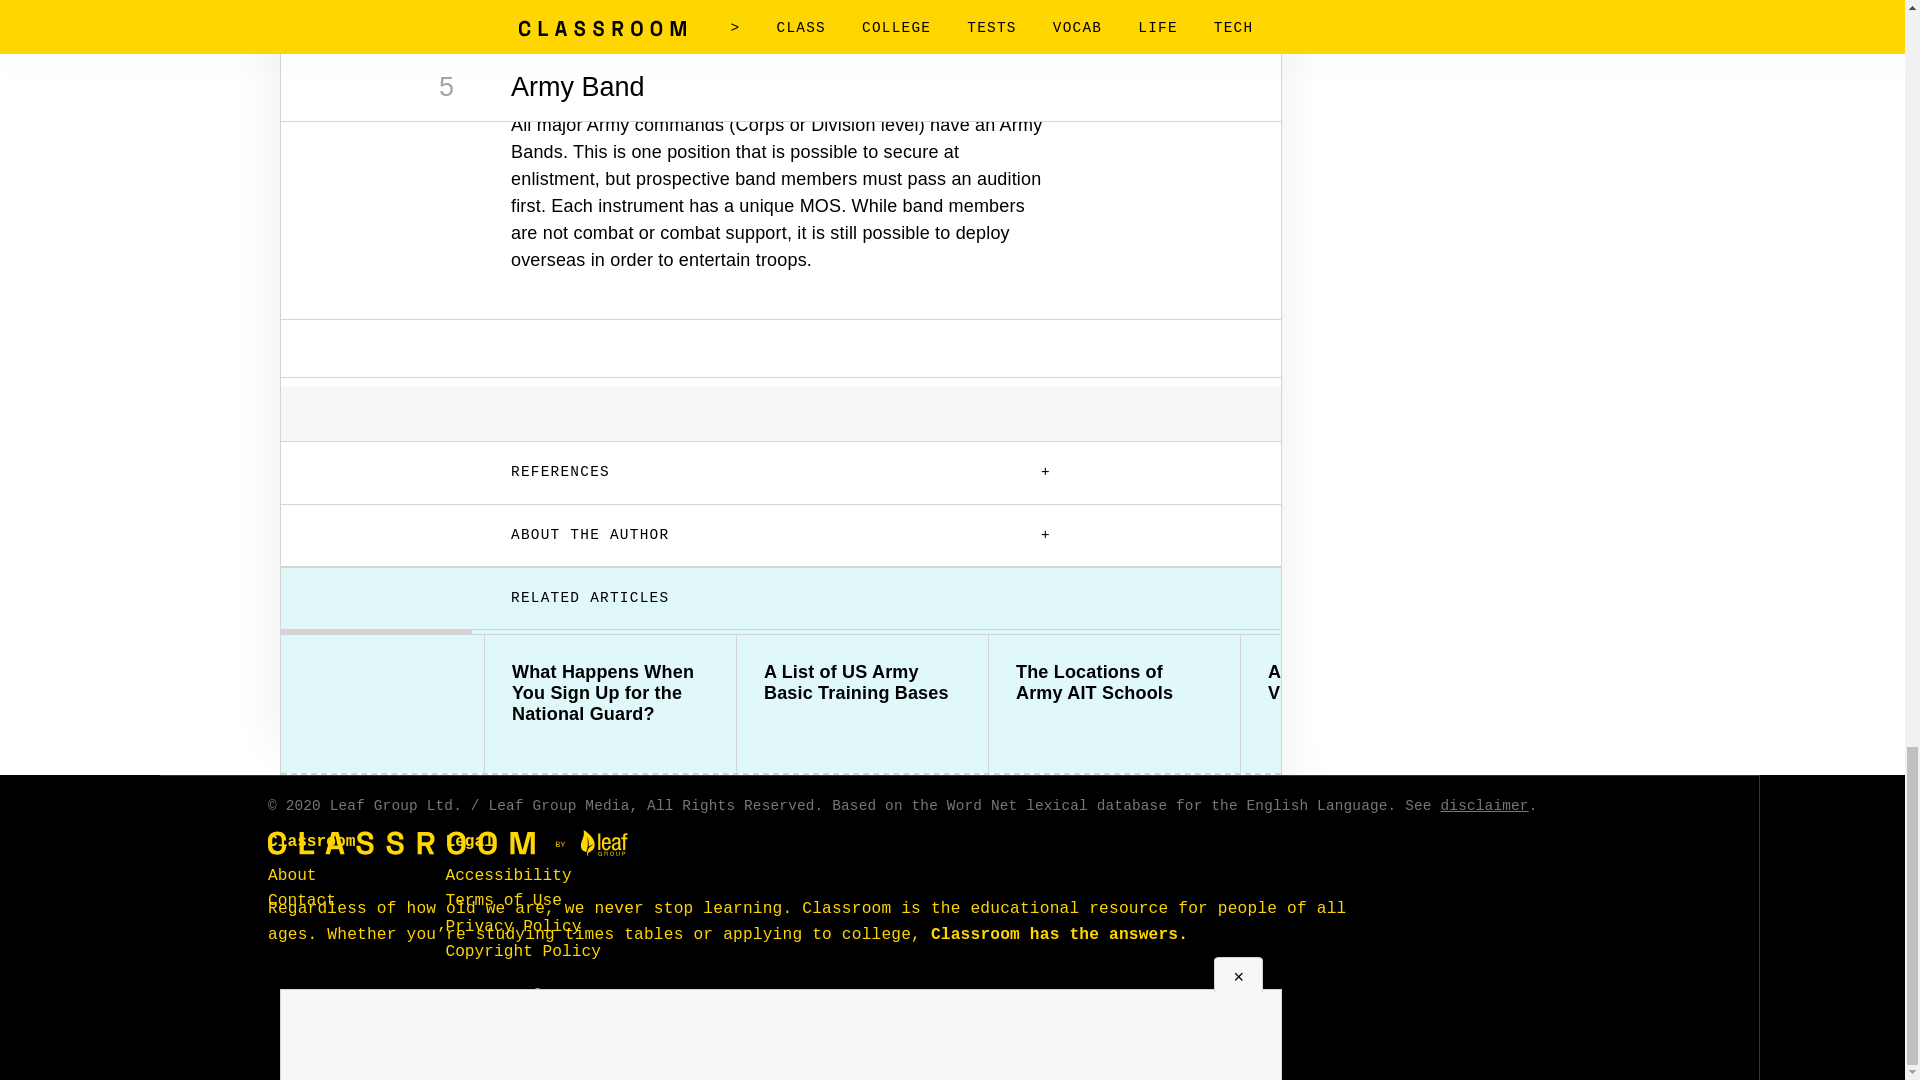  What do you see at coordinates (292, 876) in the screenshot?
I see `About` at bounding box center [292, 876].